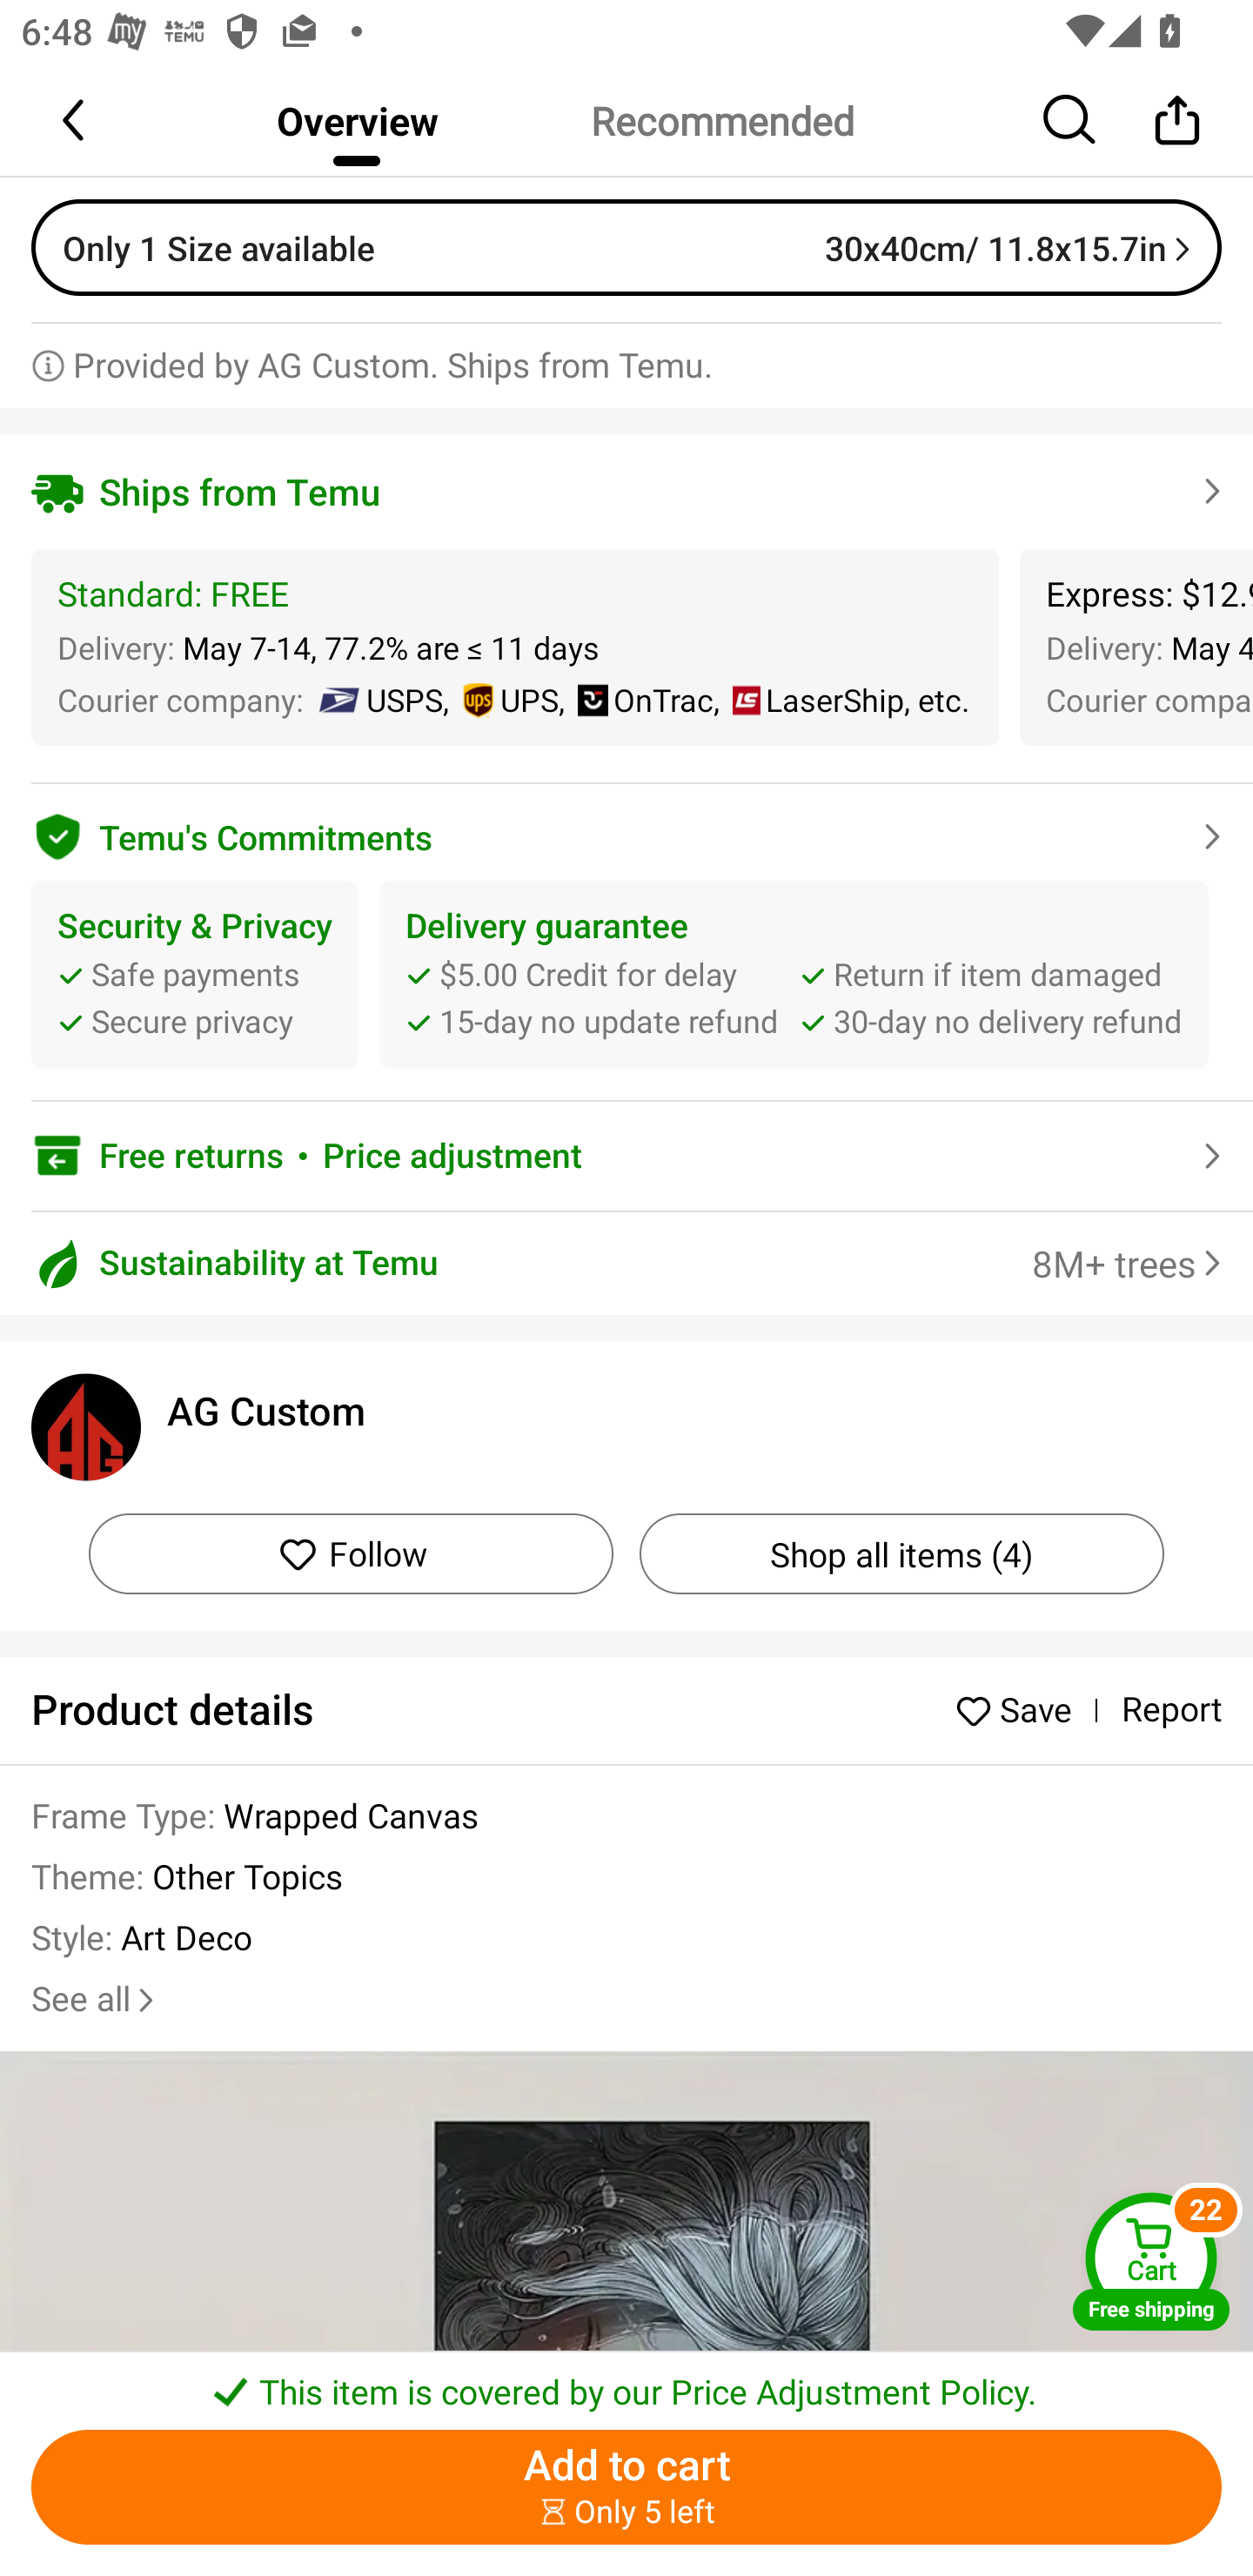  What do you see at coordinates (195, 975) in the screenshot?
I see `Security & Privacy Safe payments Secure privacy` at bounding box center [195, 975].